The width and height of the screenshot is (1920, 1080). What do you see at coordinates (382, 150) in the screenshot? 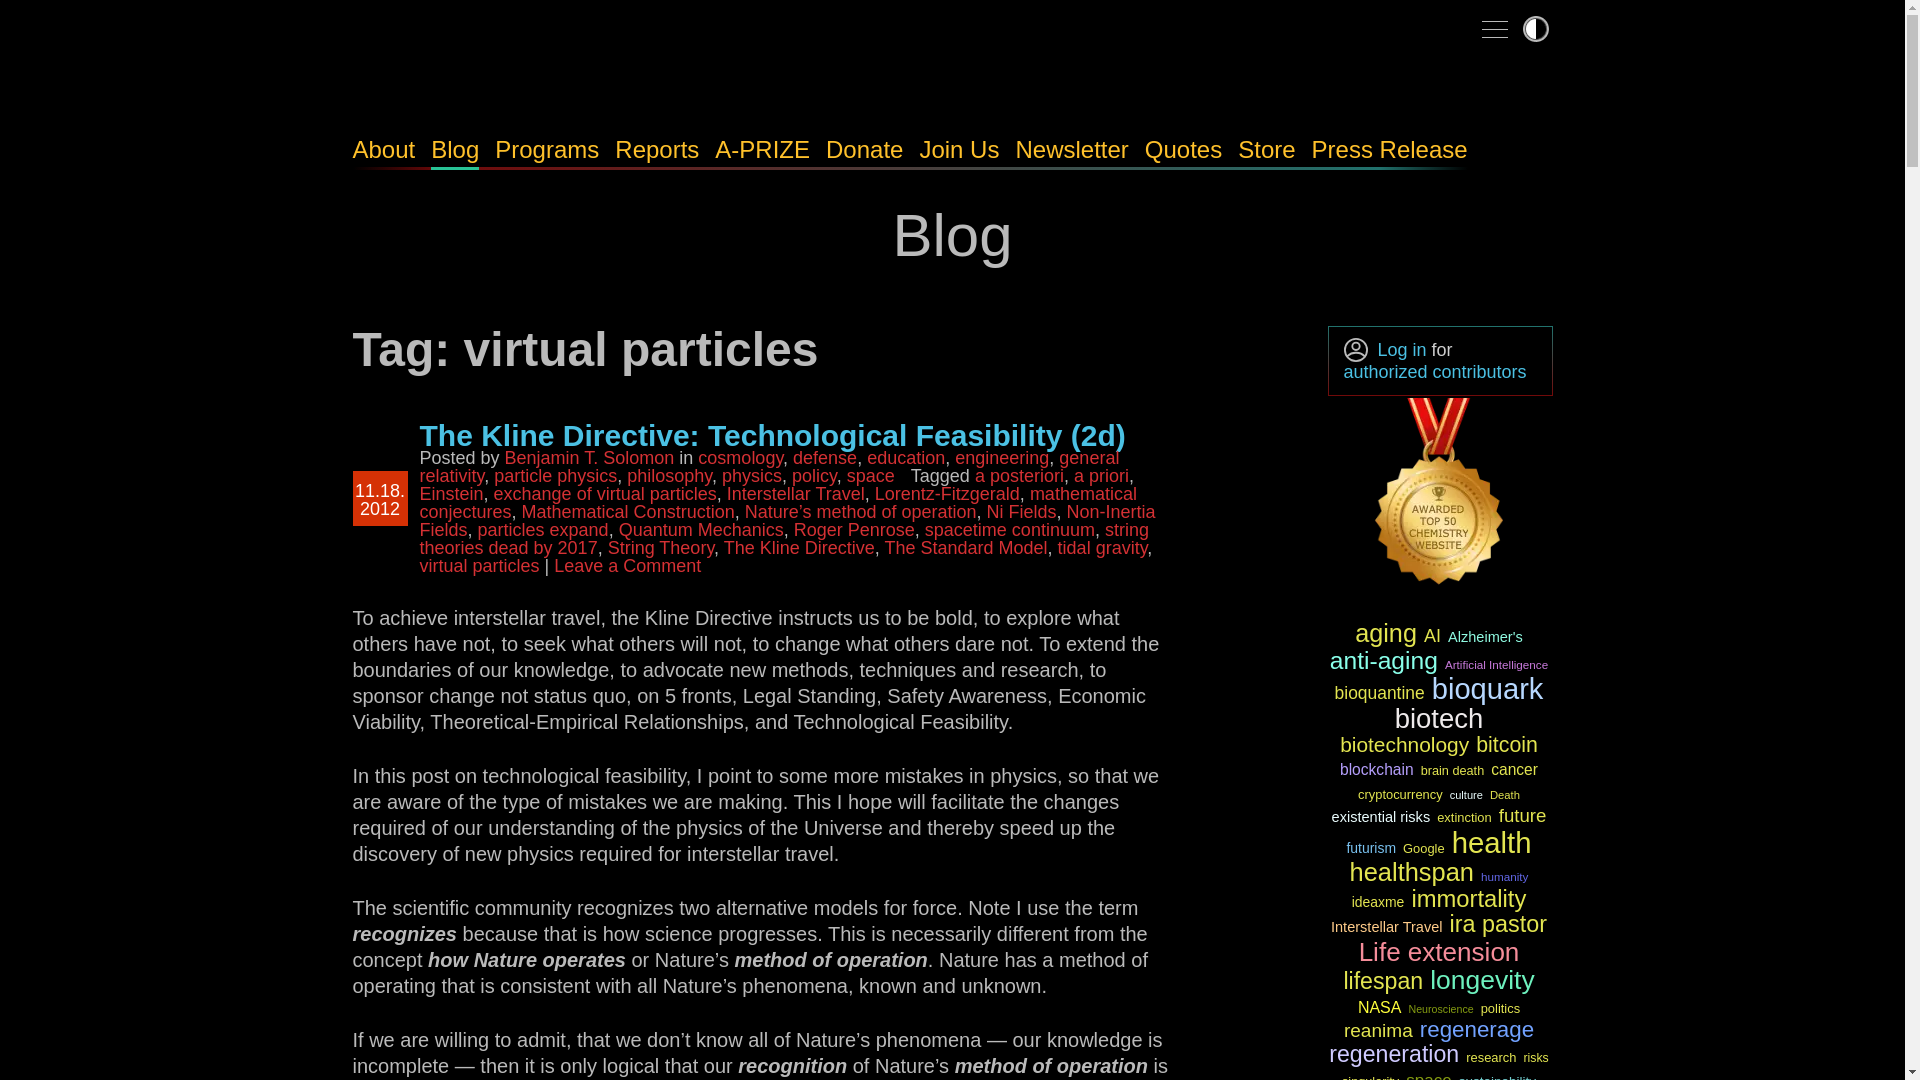
I see `About` at bounding box center [382, 150].